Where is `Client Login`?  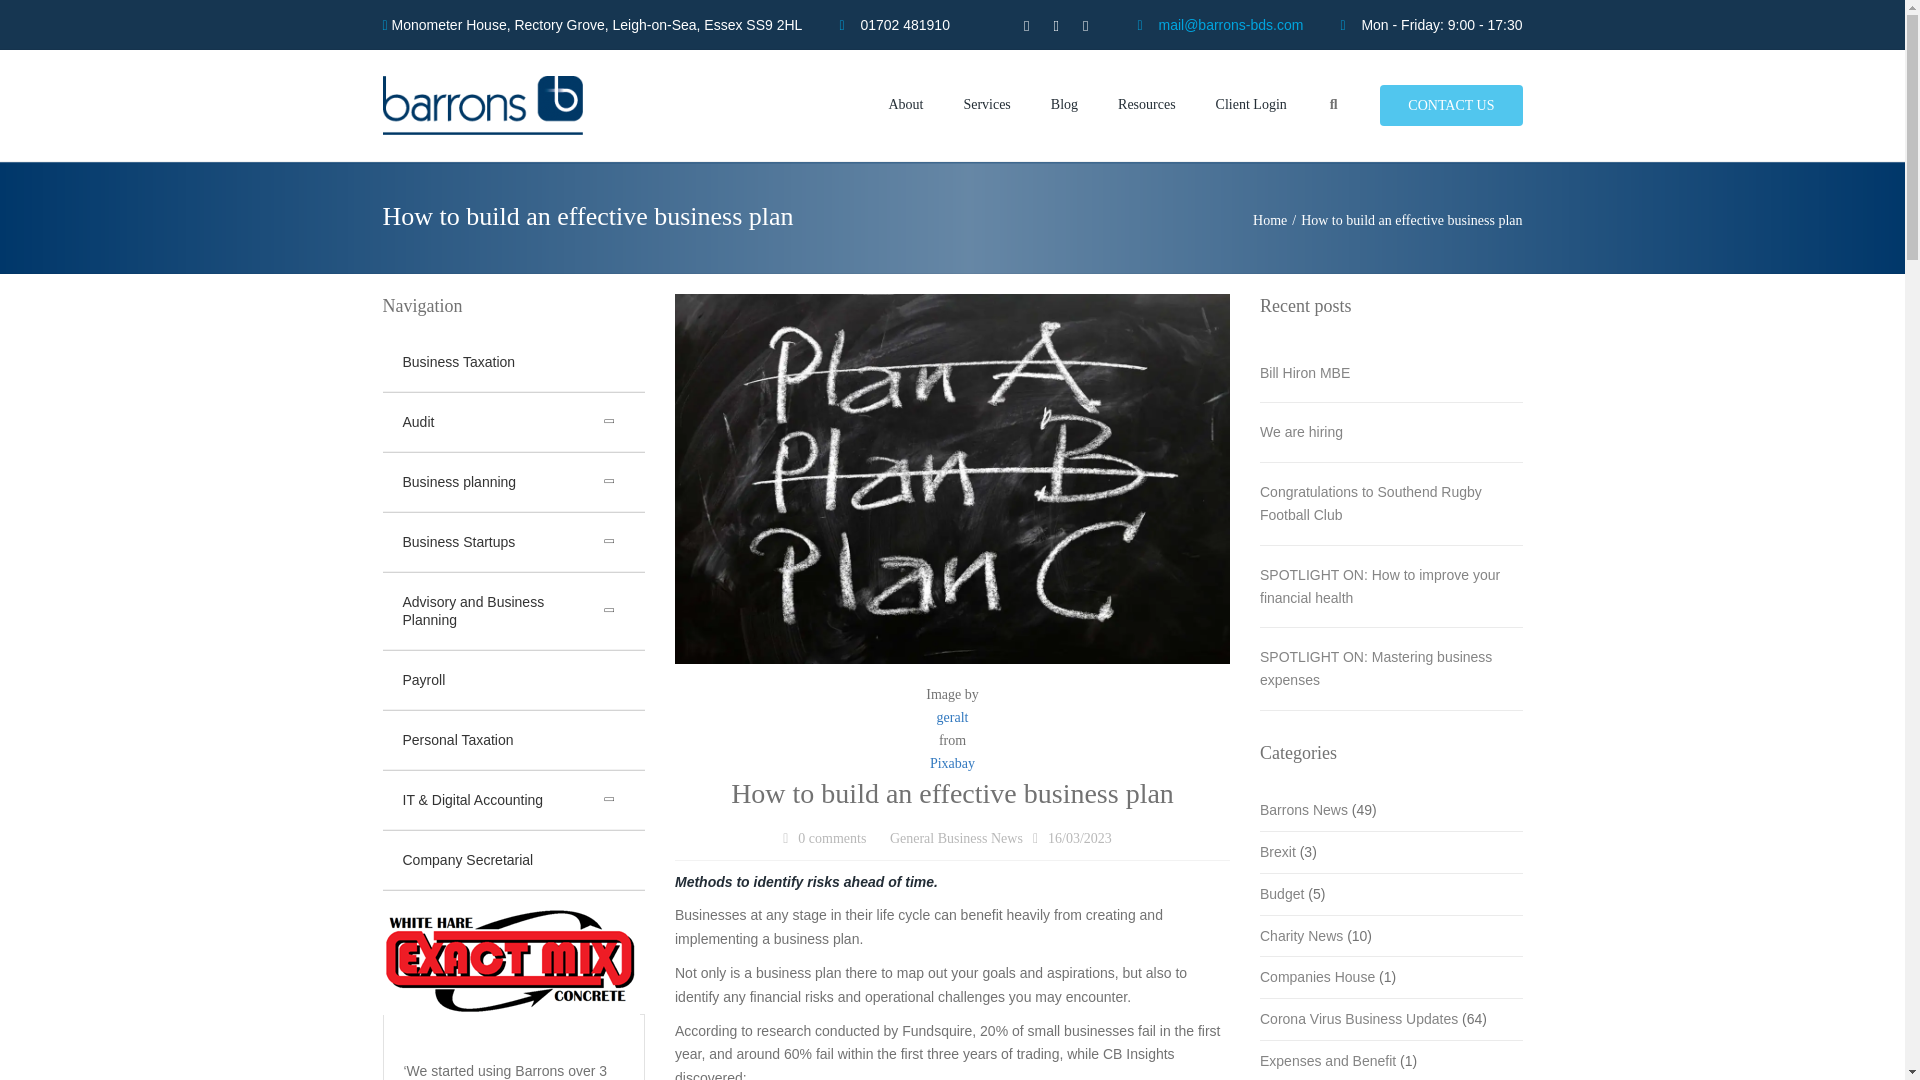
Client Login is located at coordinates (1251, 106).